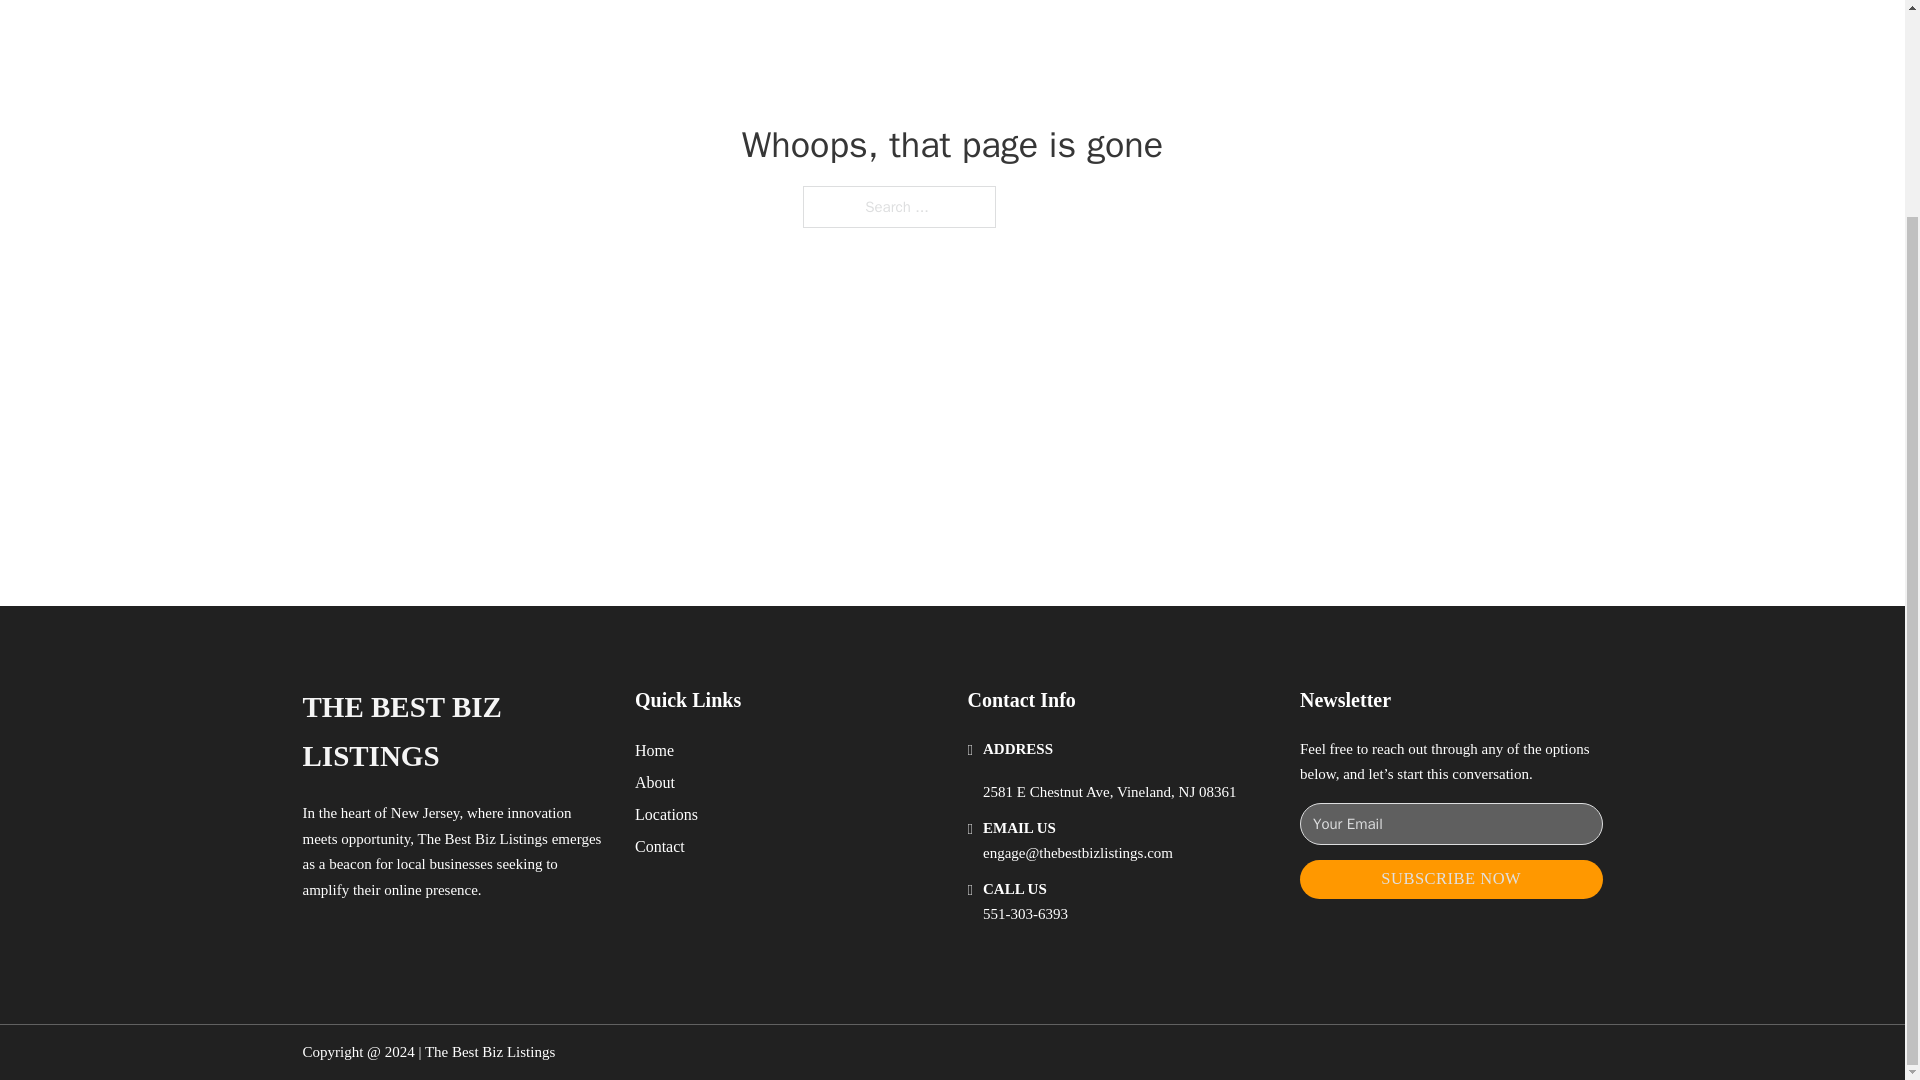  Describe the element at coordinates (1025, 914) in the screenshot. I see `551-303-6393` at that location.